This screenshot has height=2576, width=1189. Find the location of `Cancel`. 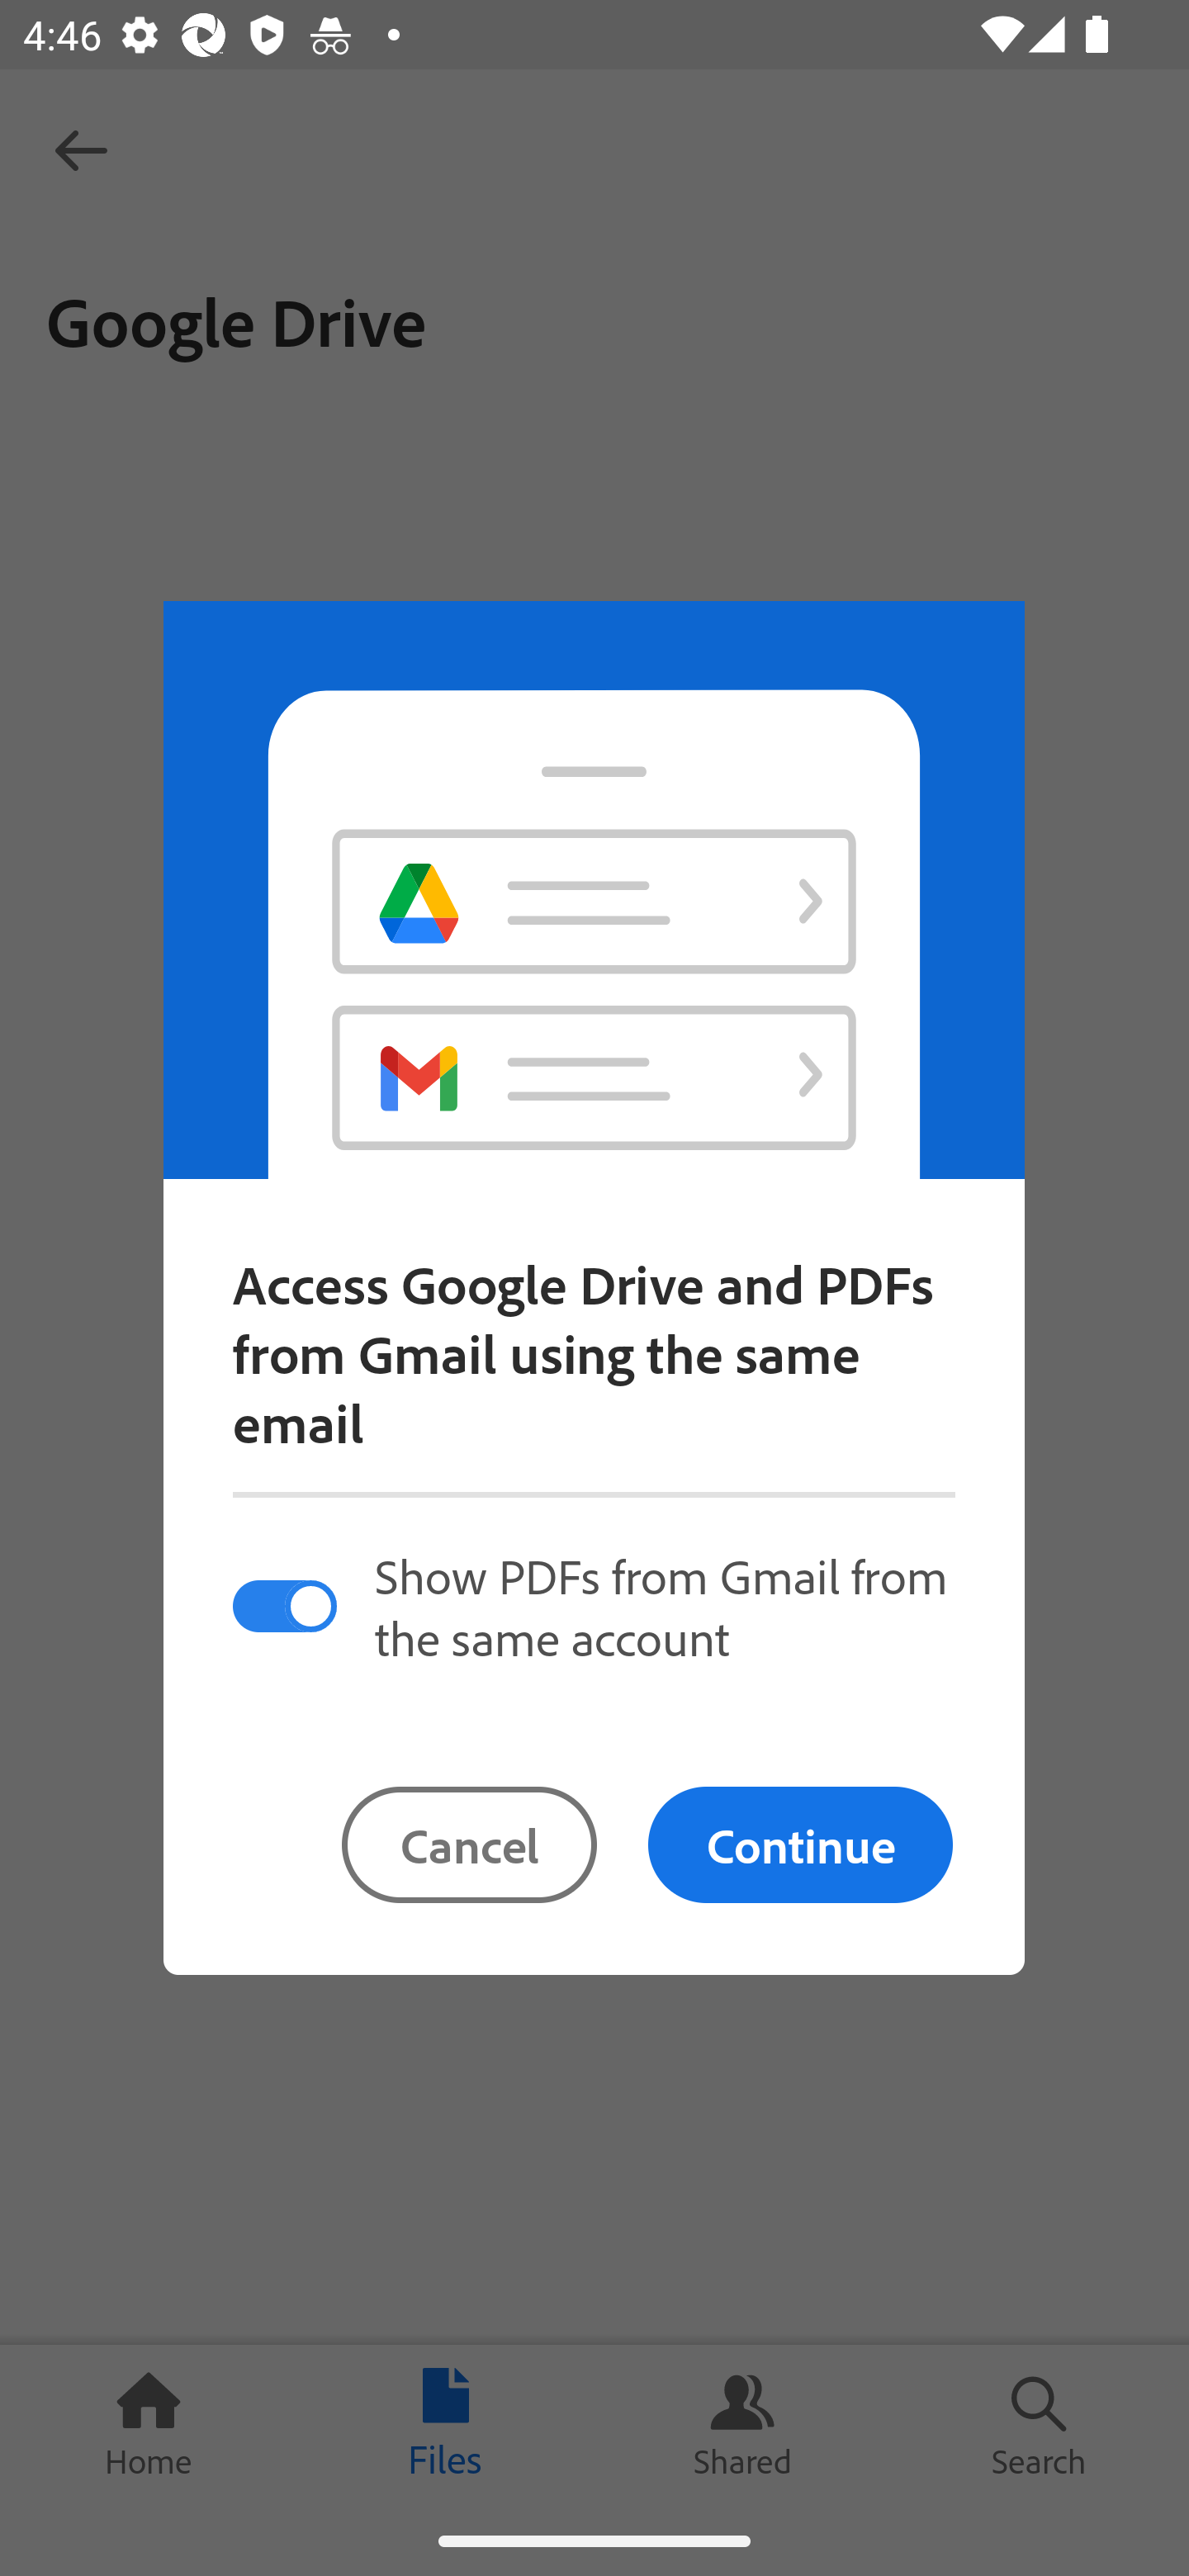

Cancel is located at coordinates (469, 1845).